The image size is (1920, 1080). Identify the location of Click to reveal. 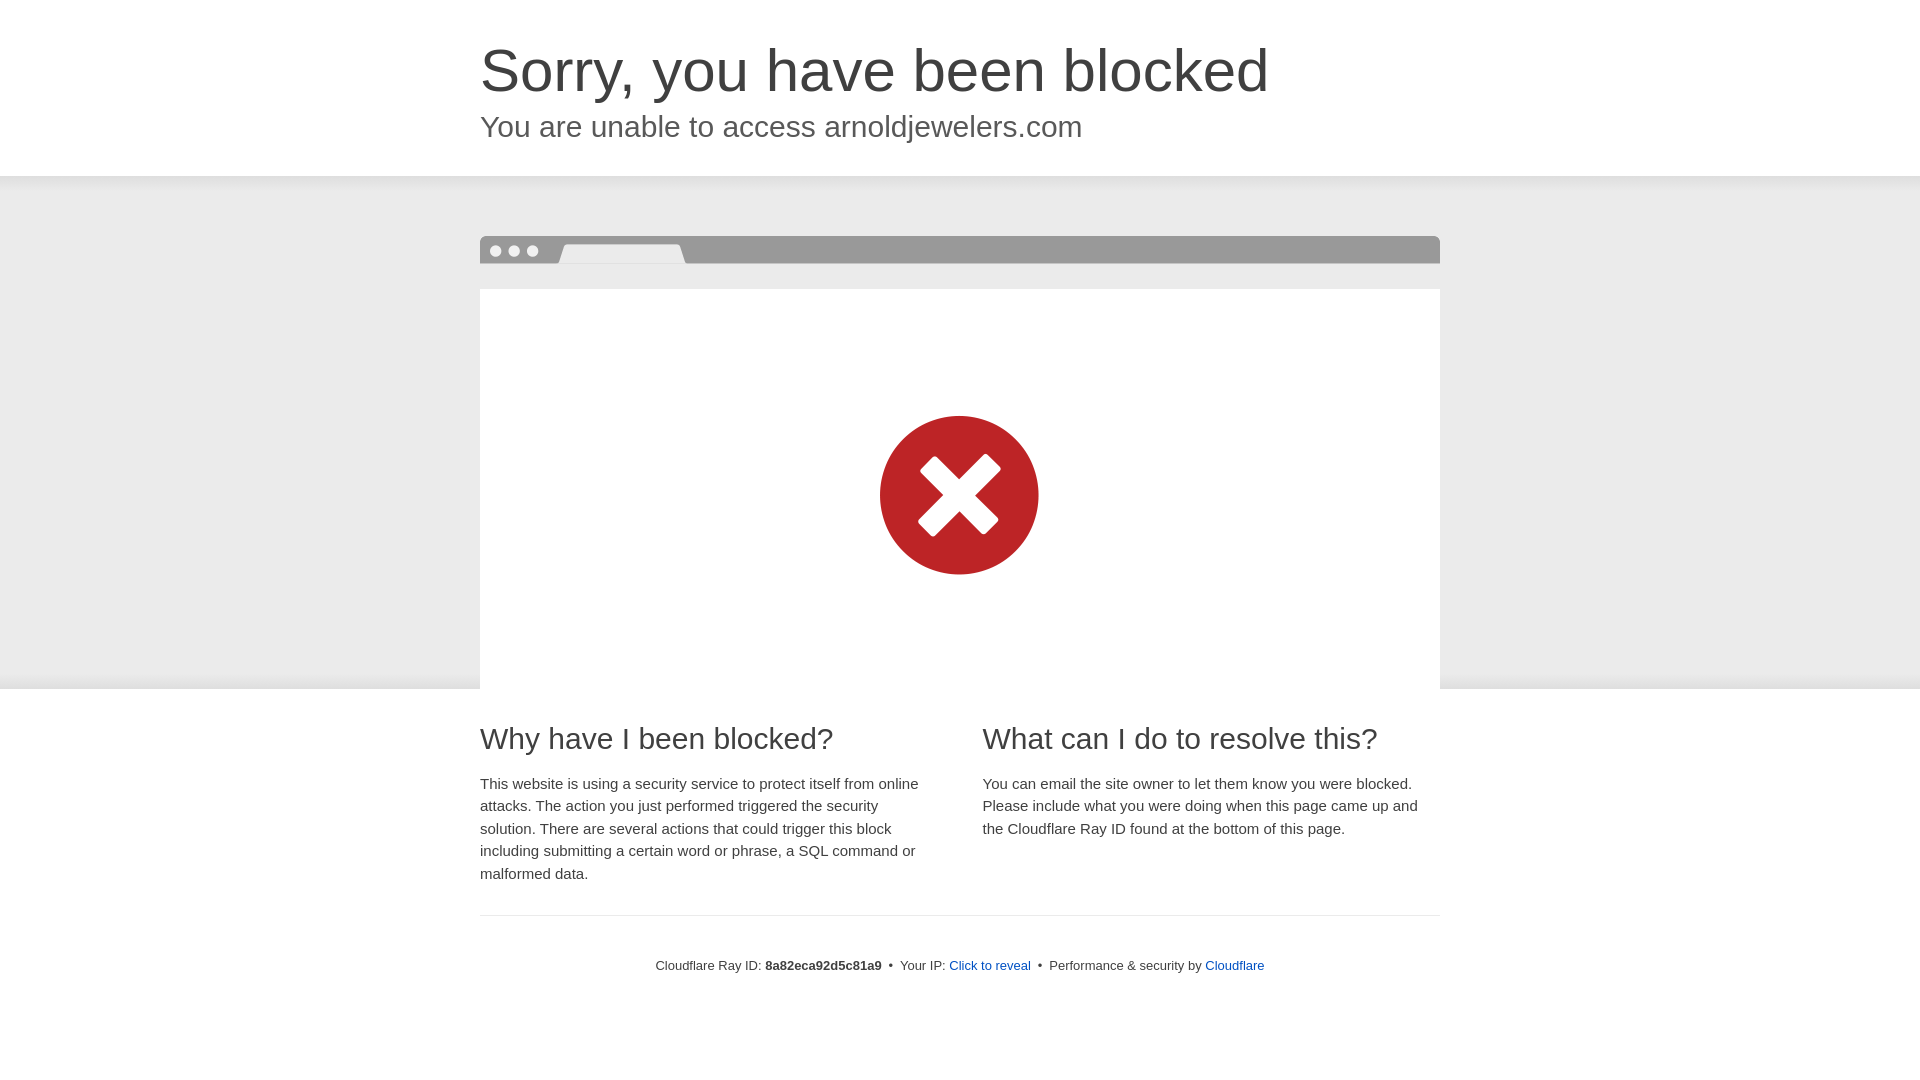
(990, 966).